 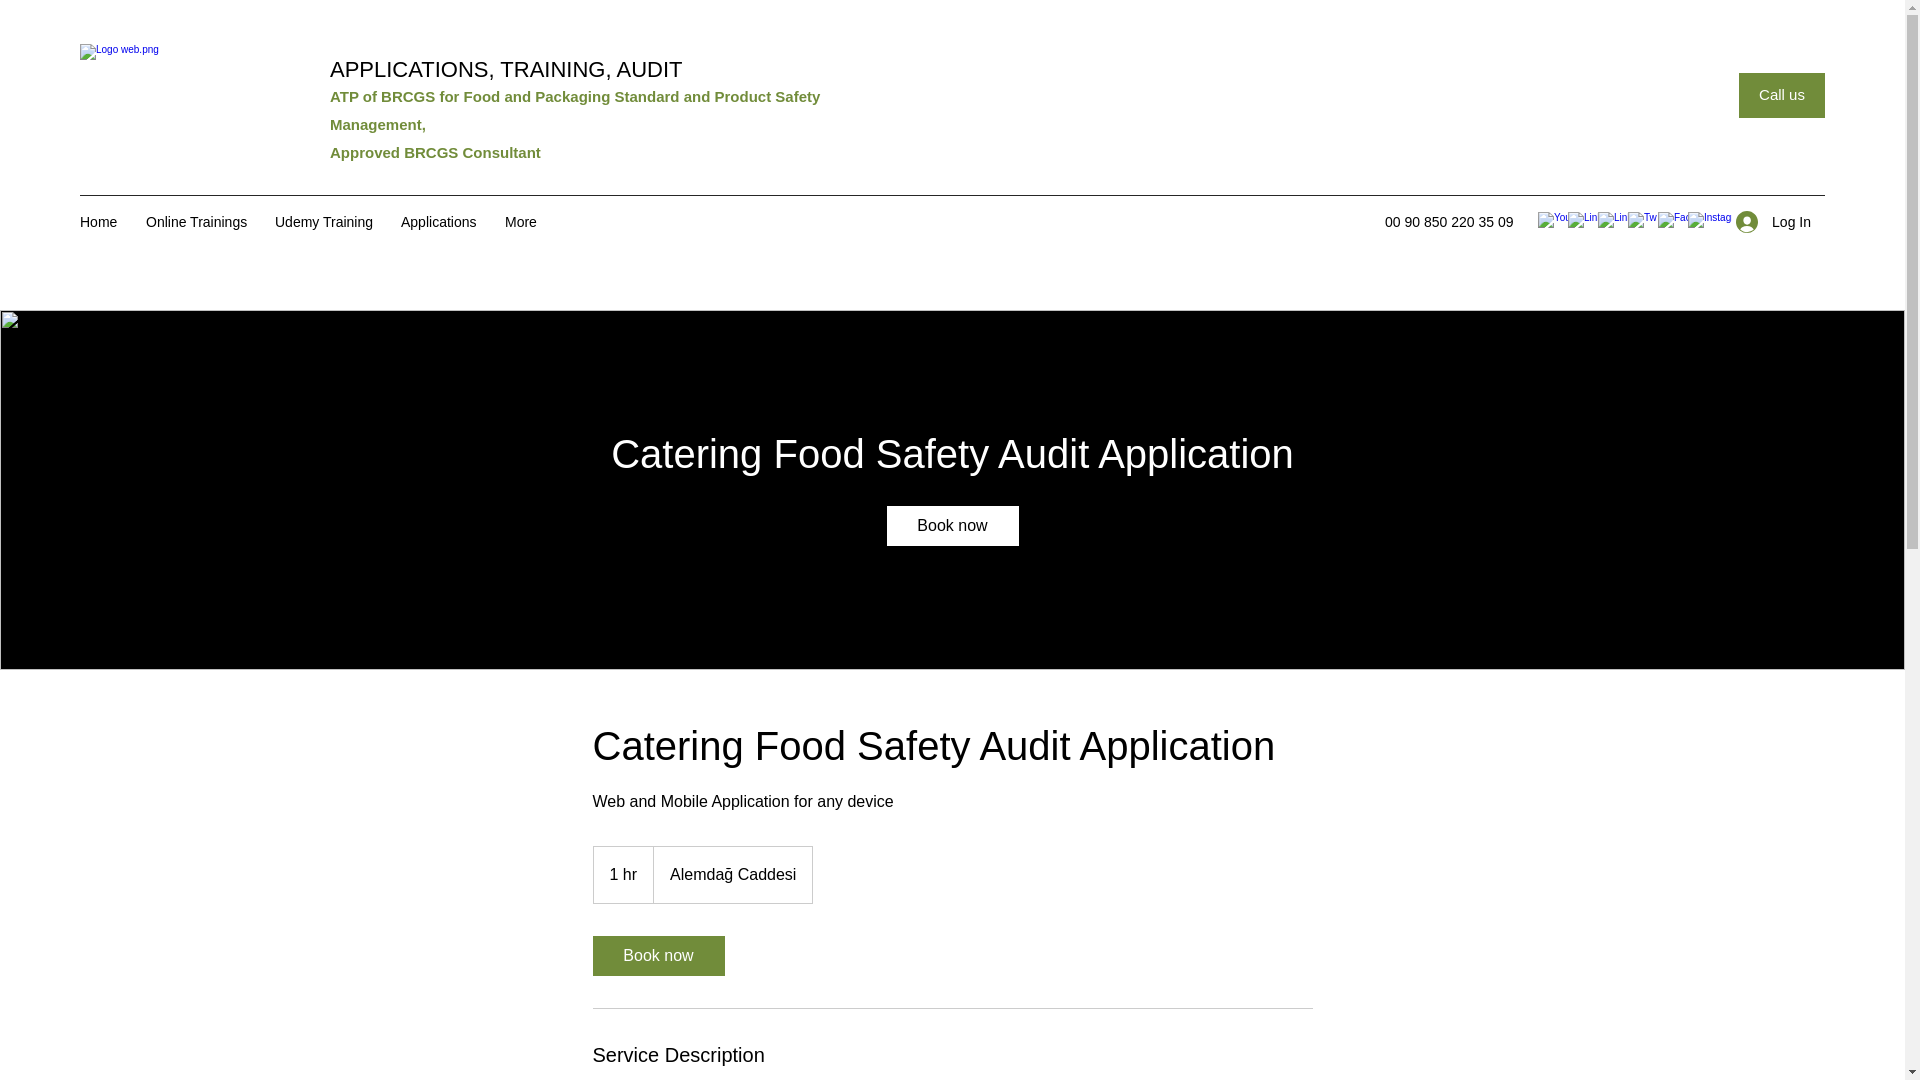 What do you see at coordinates (657, 956) in the screenshot?
I see `Book now` at bounding box center [657, 956].